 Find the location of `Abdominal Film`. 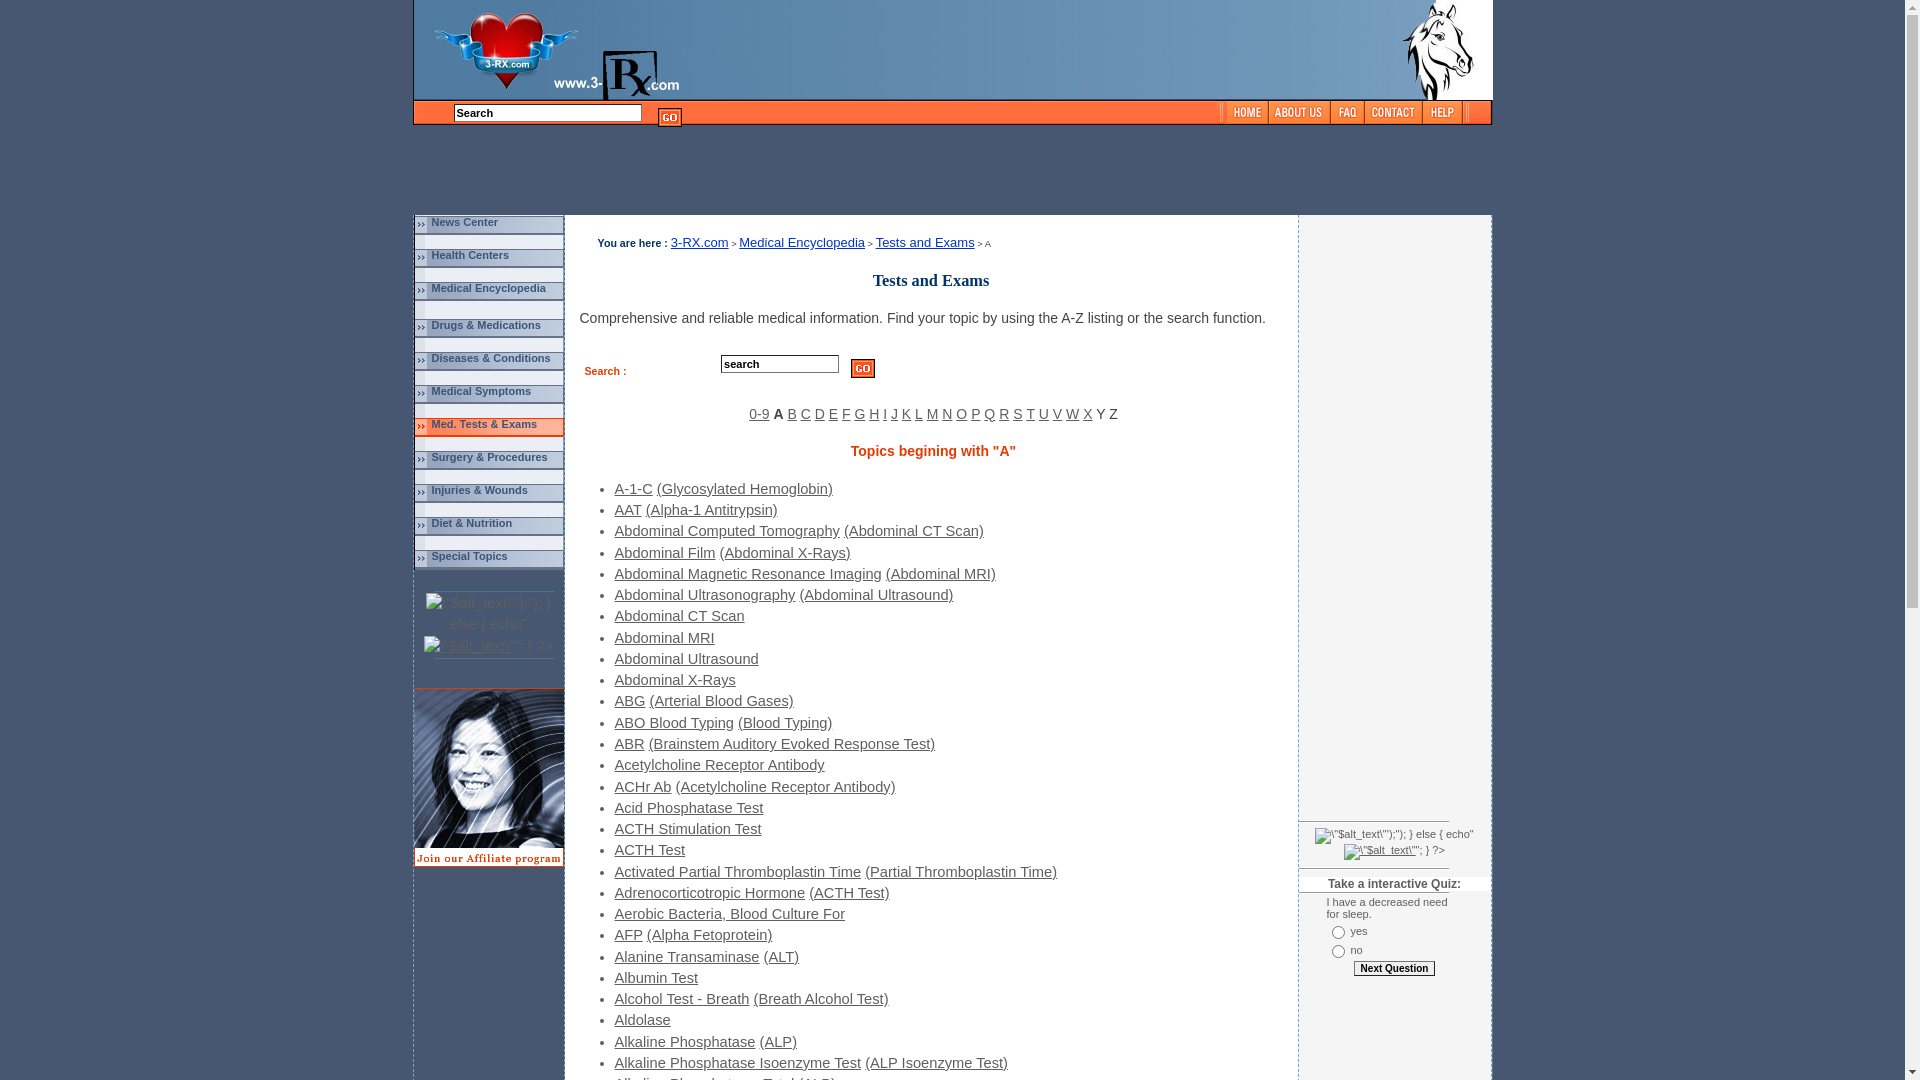

Abdominal Film is located at coordinates (664, 553).